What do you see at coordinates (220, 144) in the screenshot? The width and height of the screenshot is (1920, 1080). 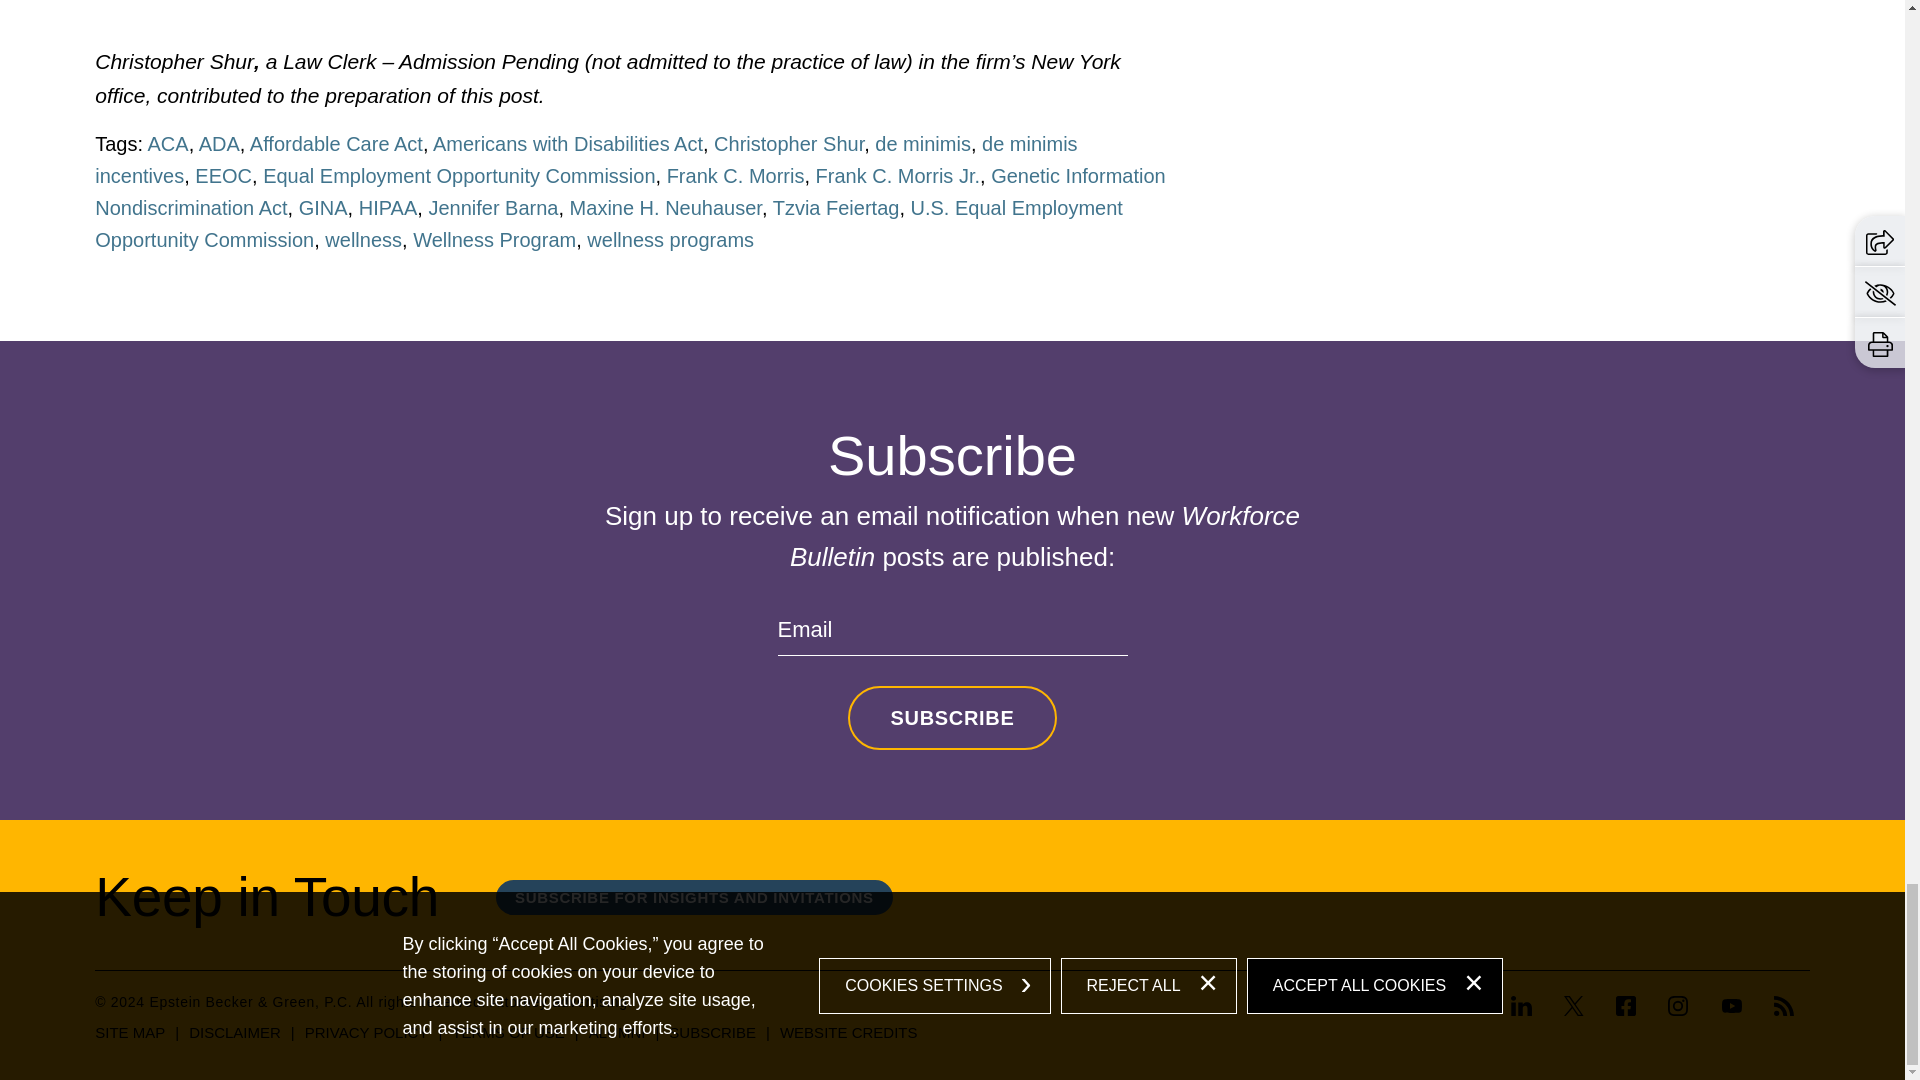 I see `ADA` at bounding box center [220, 144].